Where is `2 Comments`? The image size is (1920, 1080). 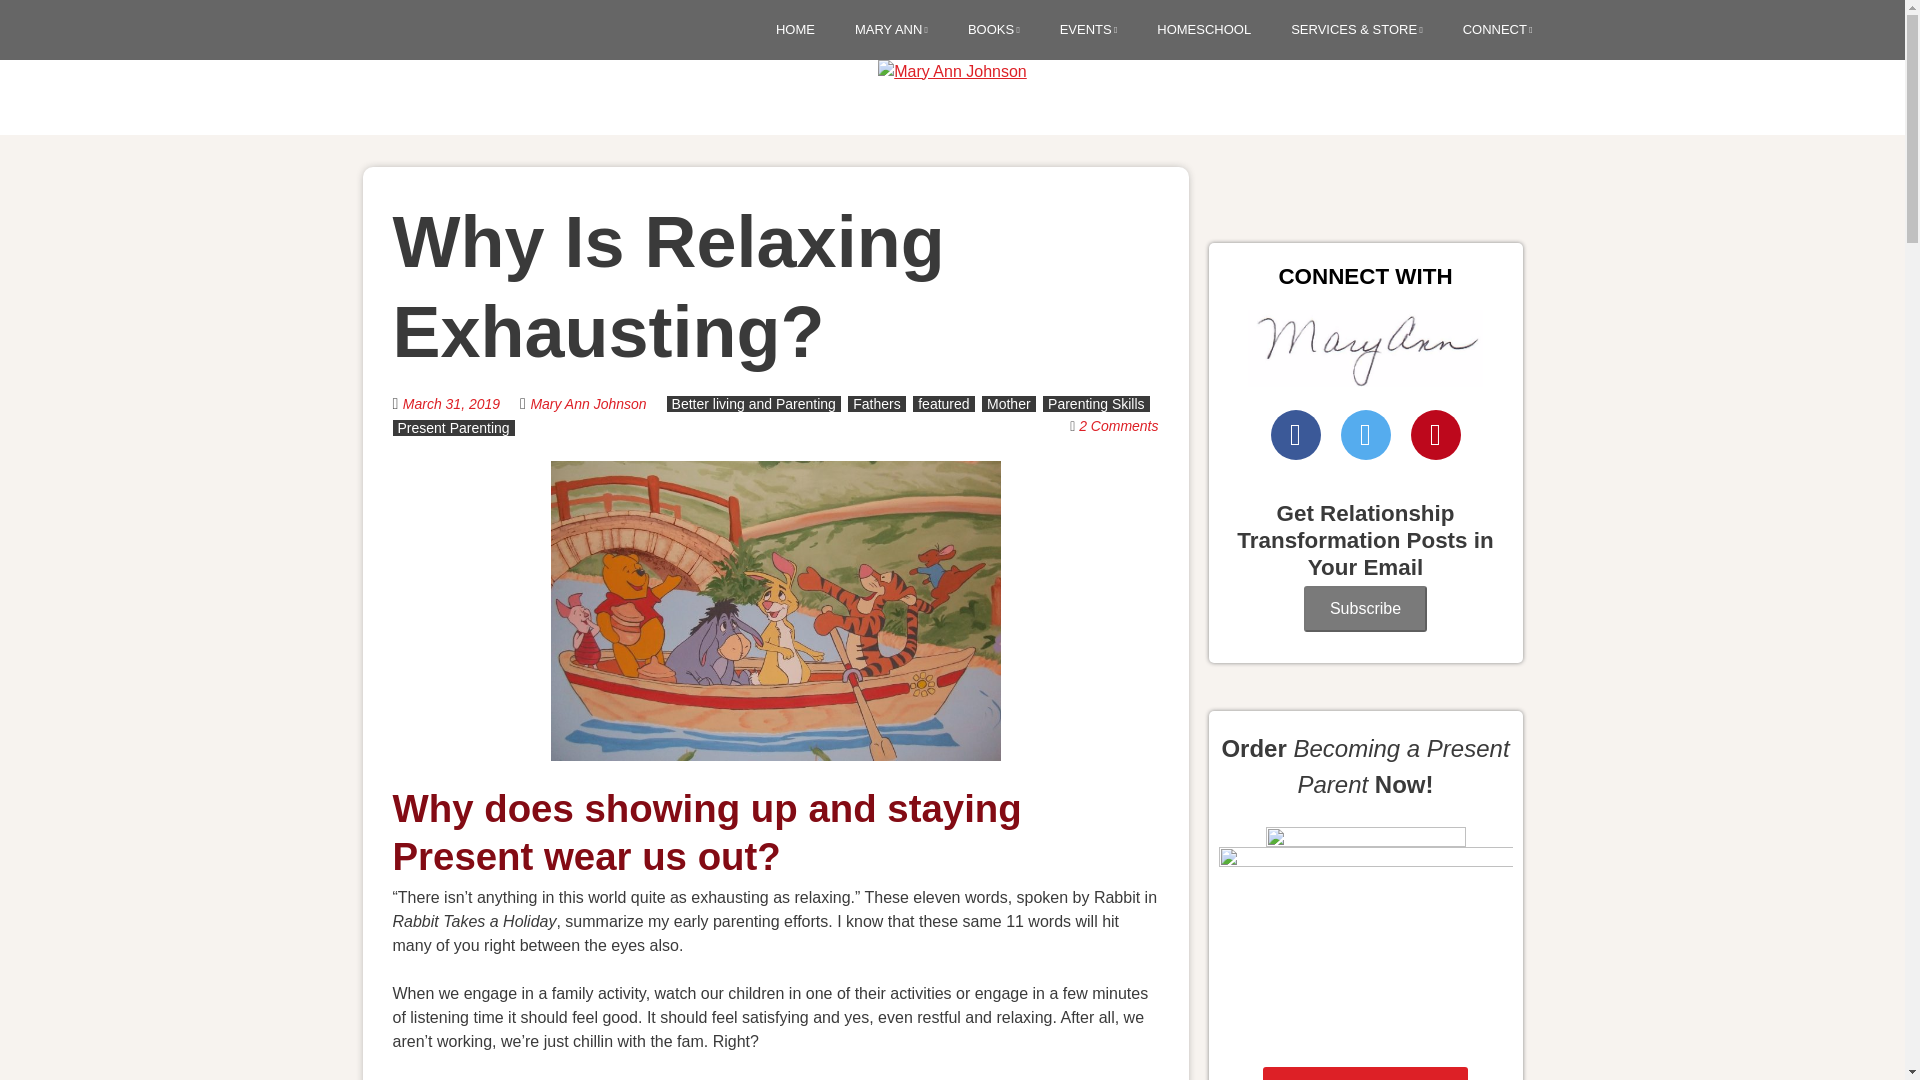
2 Comments is located at coordinates (1118, 426).